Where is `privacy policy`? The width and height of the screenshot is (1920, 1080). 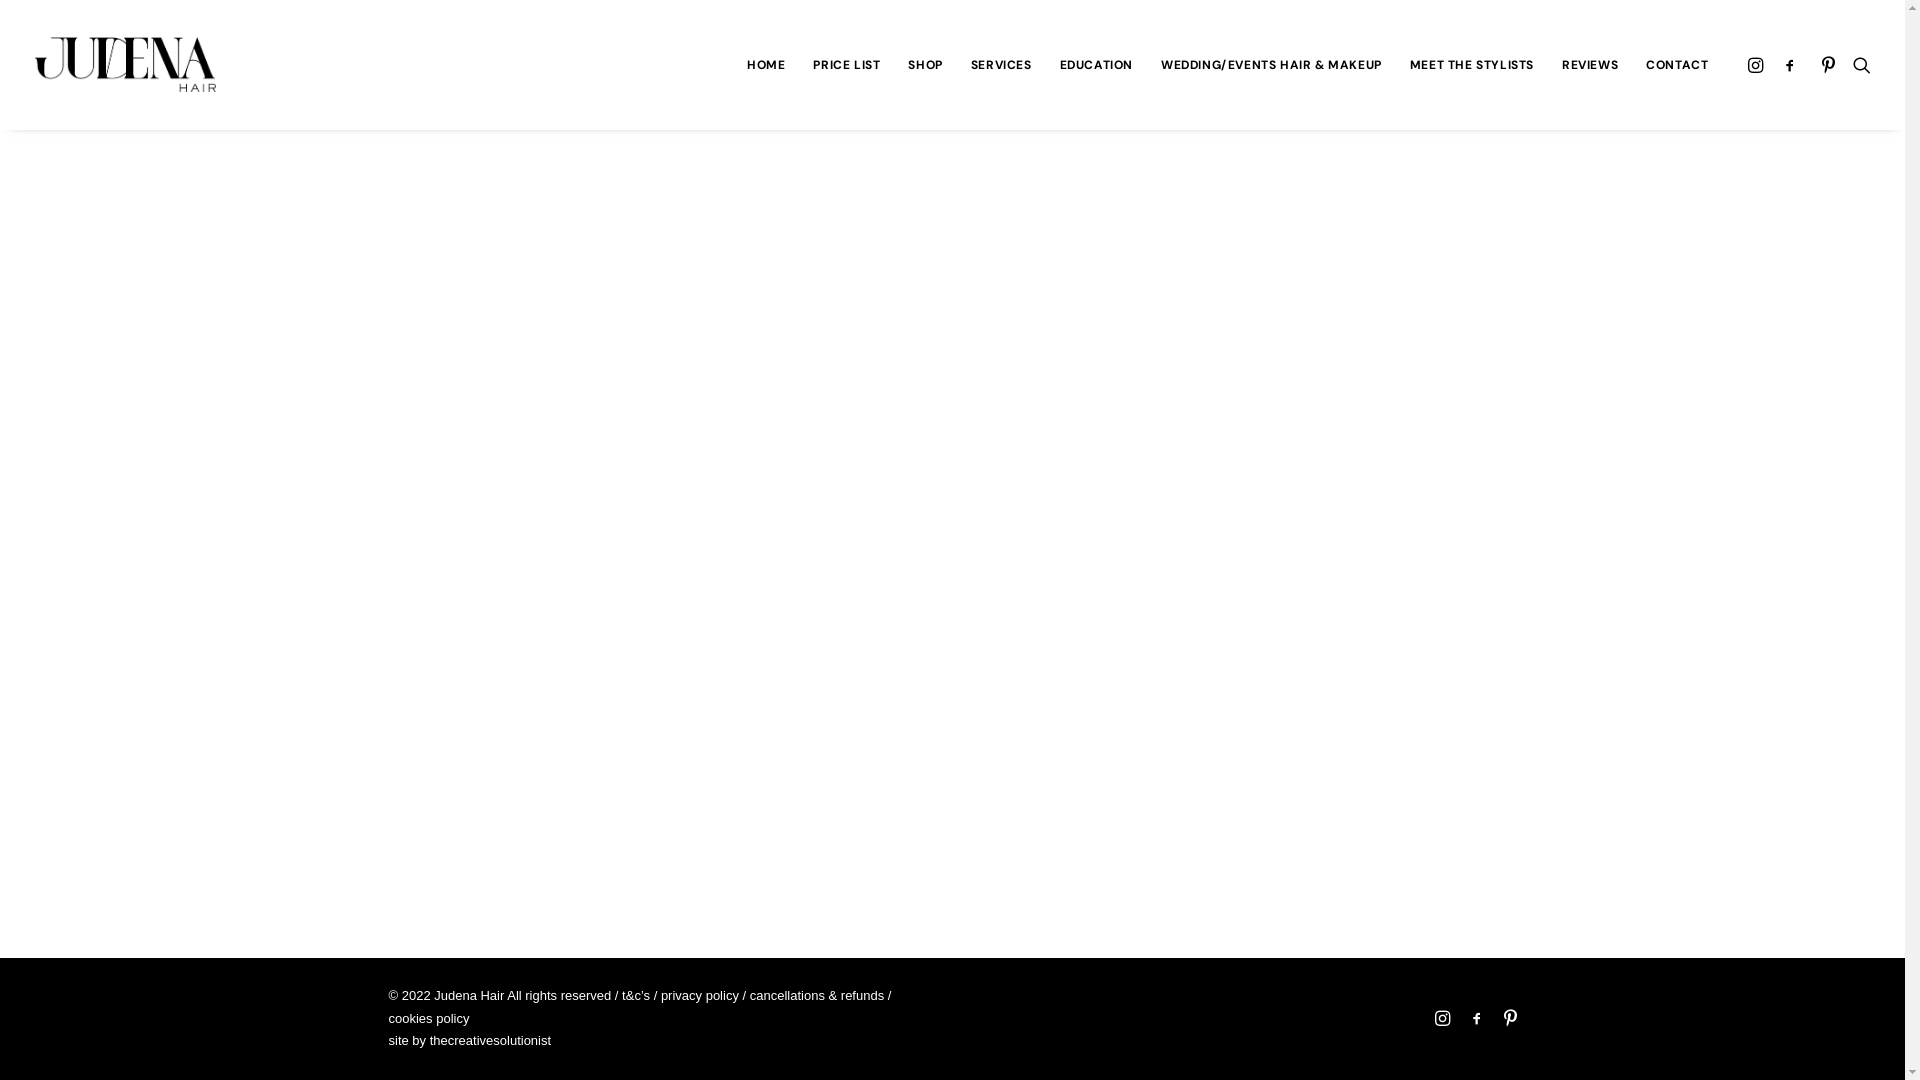
privacy policy is located at coordinates (700, 996).